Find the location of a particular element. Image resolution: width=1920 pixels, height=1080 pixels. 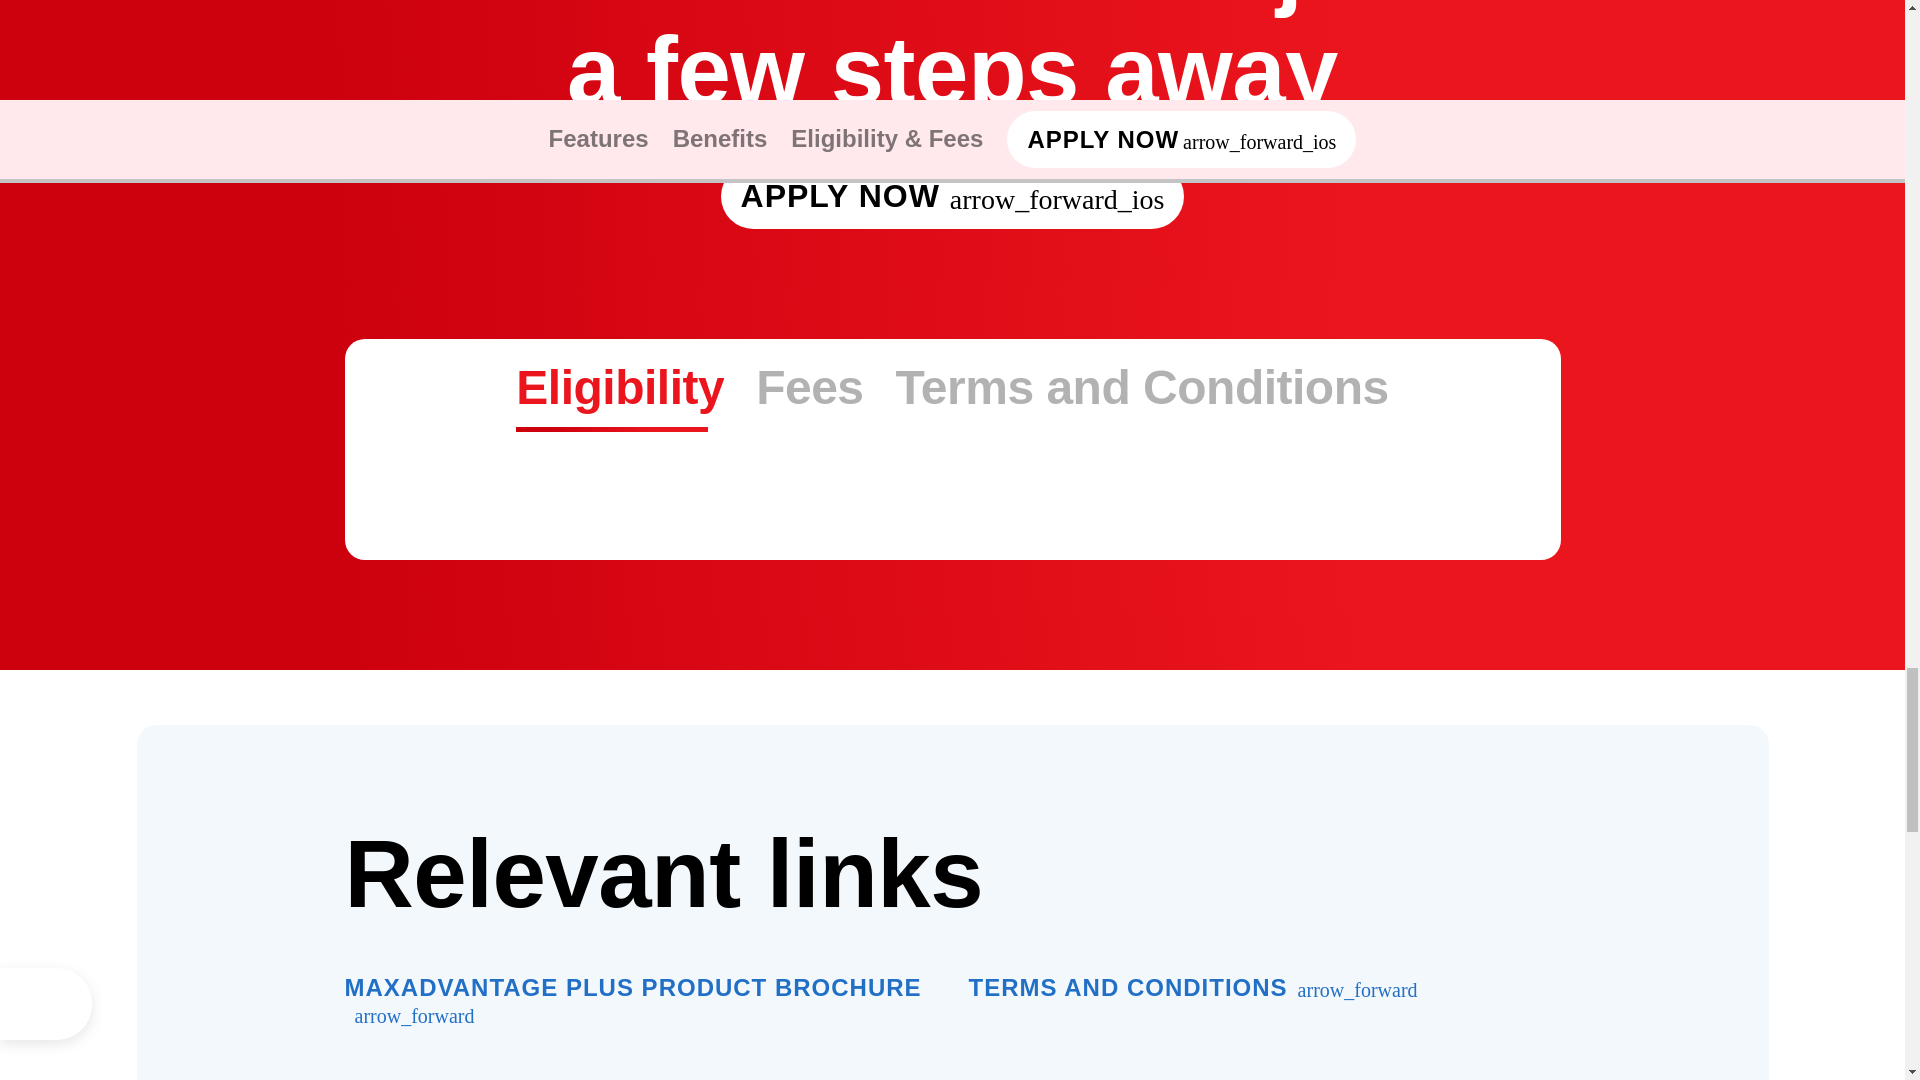

Fees is located at coordinates (809, 386).